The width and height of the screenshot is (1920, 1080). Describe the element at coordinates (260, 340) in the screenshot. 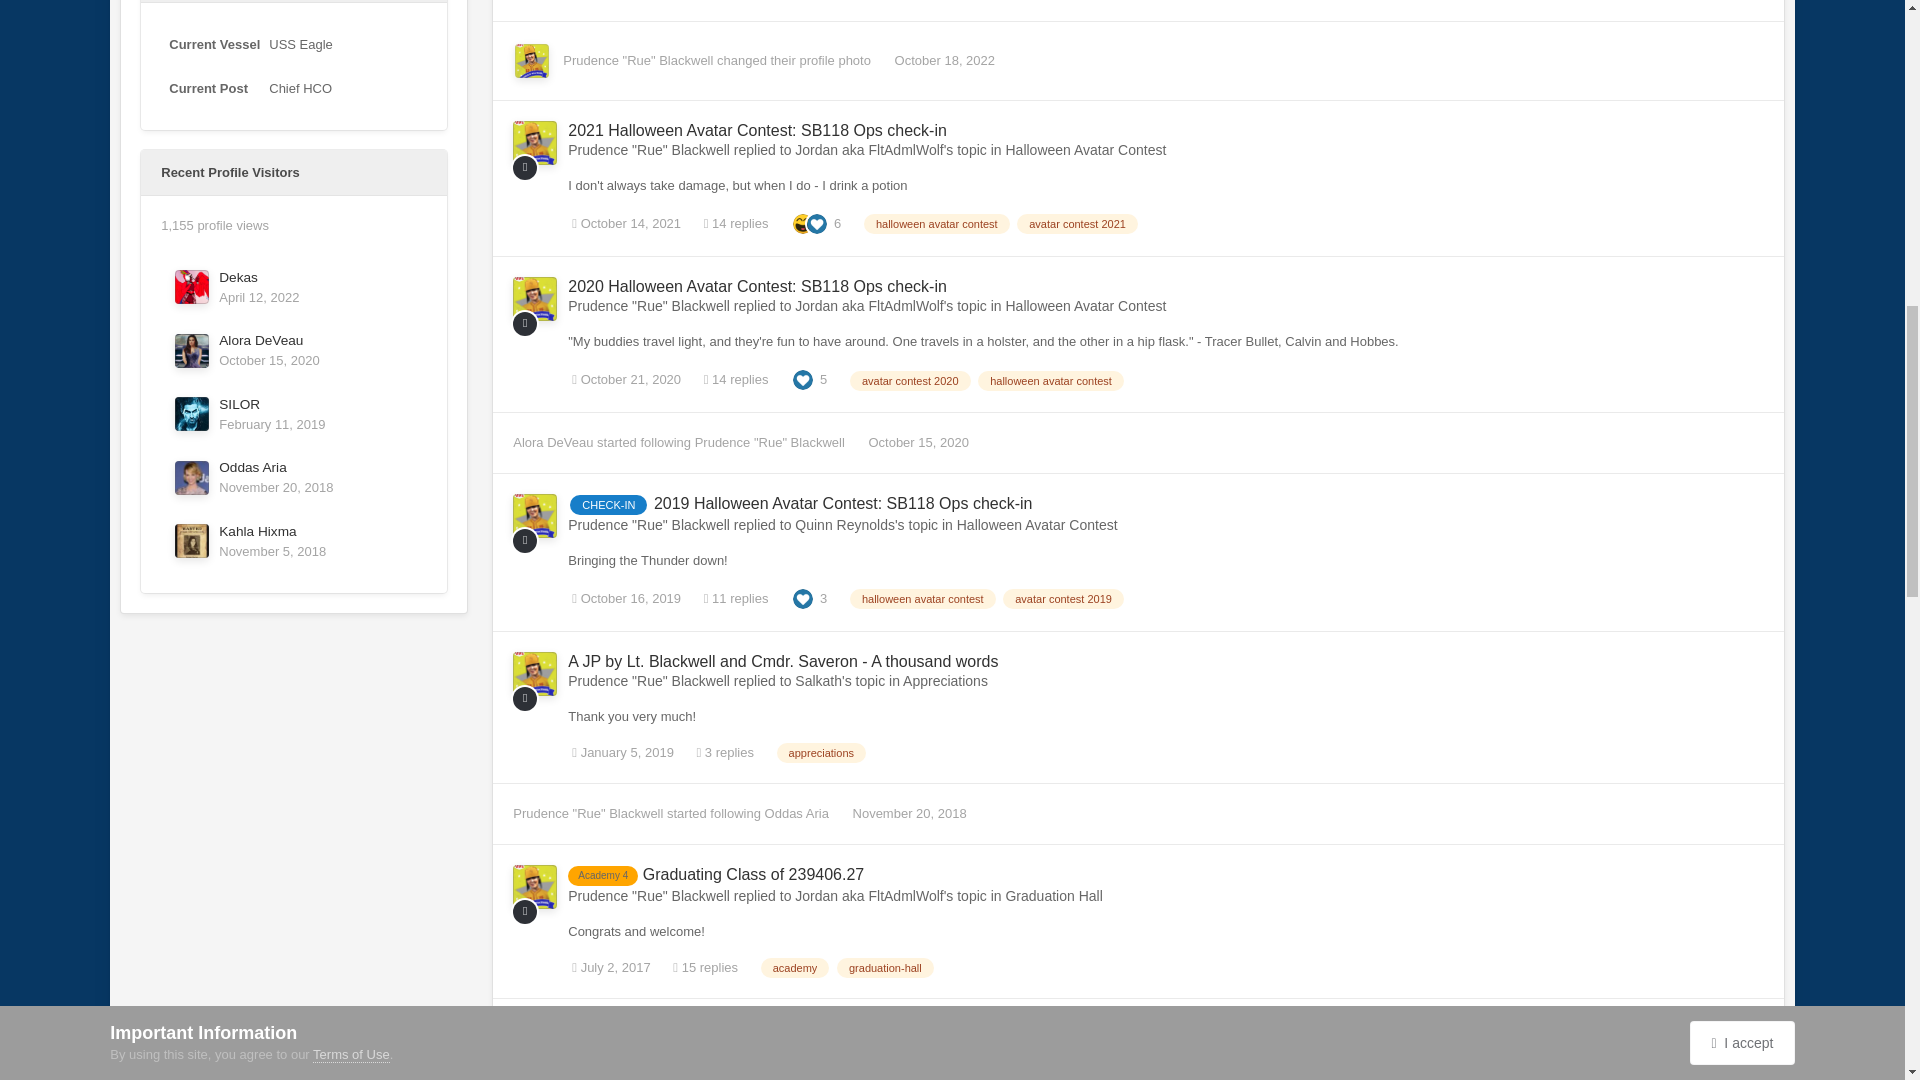

I see `Go to Alora DeVeau's profile` at that location.